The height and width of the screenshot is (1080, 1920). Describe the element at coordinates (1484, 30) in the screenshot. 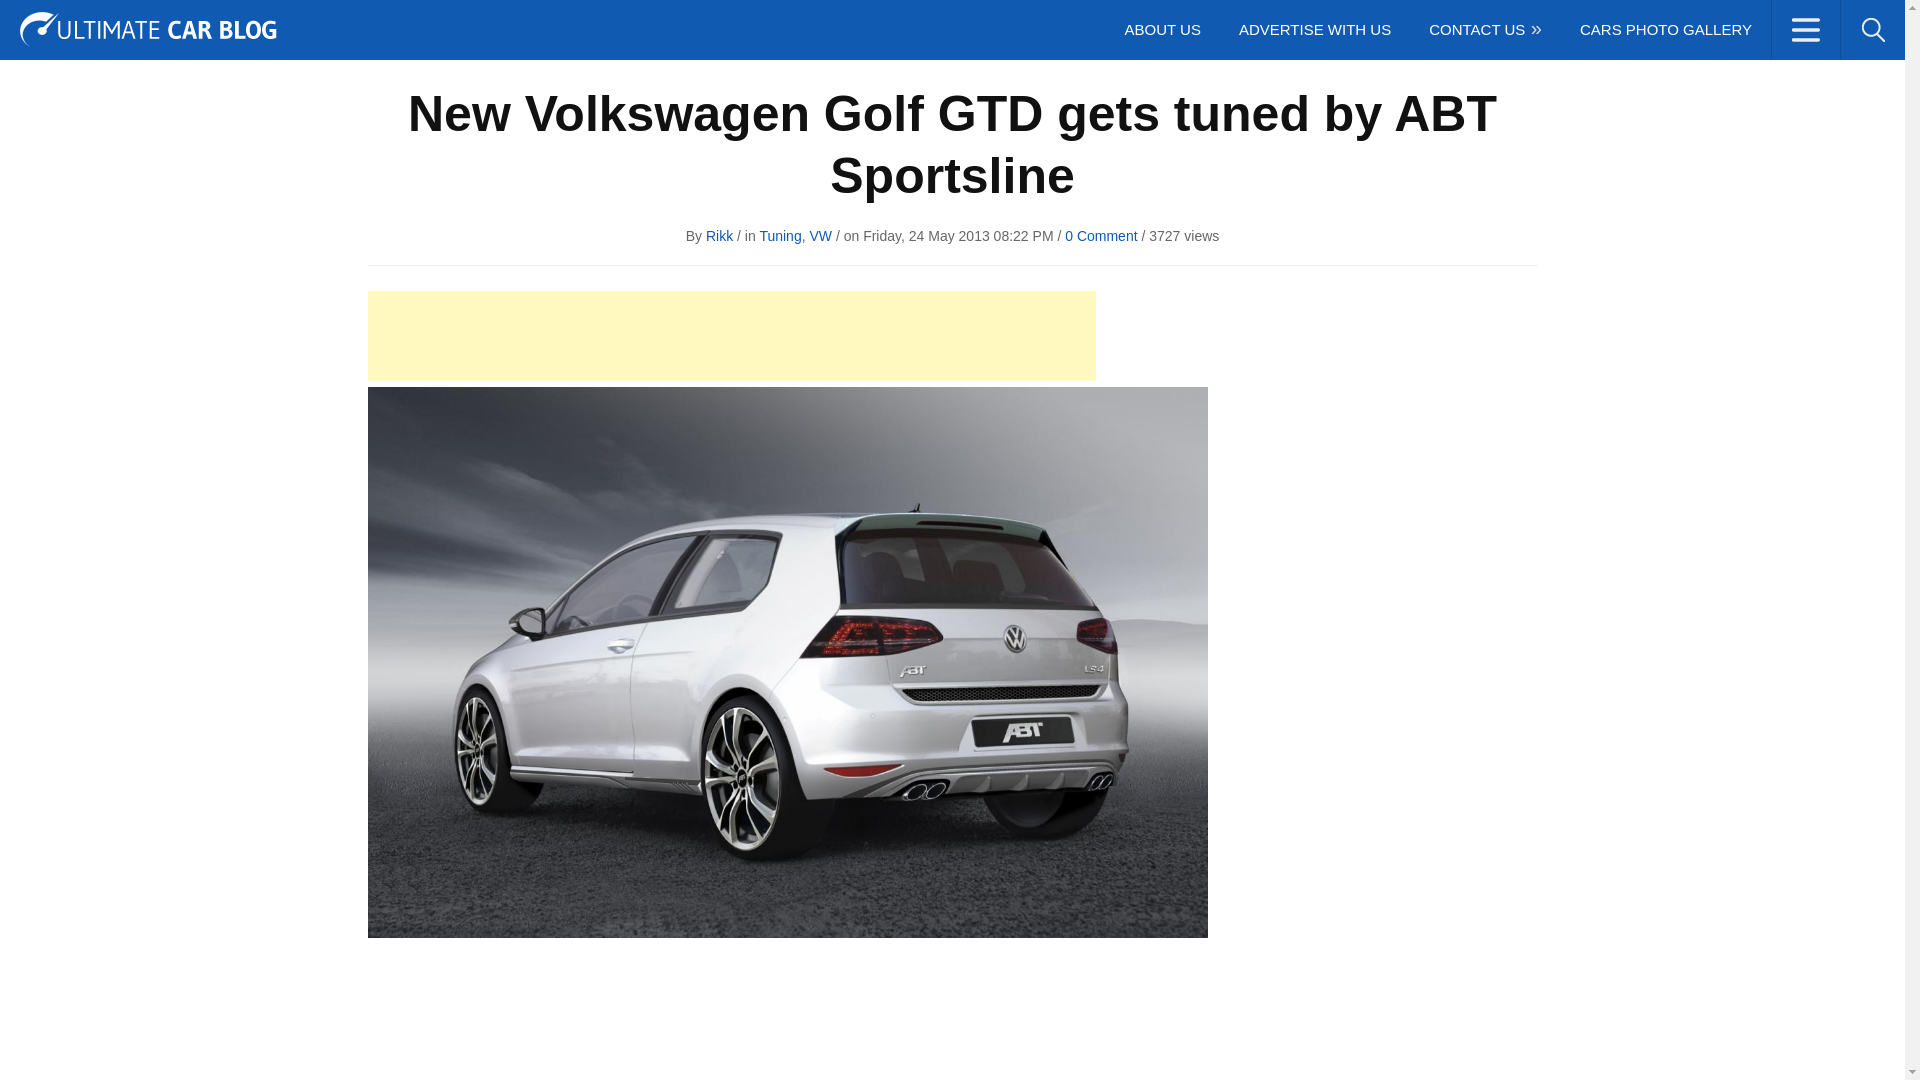

I see `CONTACT US` at that location.